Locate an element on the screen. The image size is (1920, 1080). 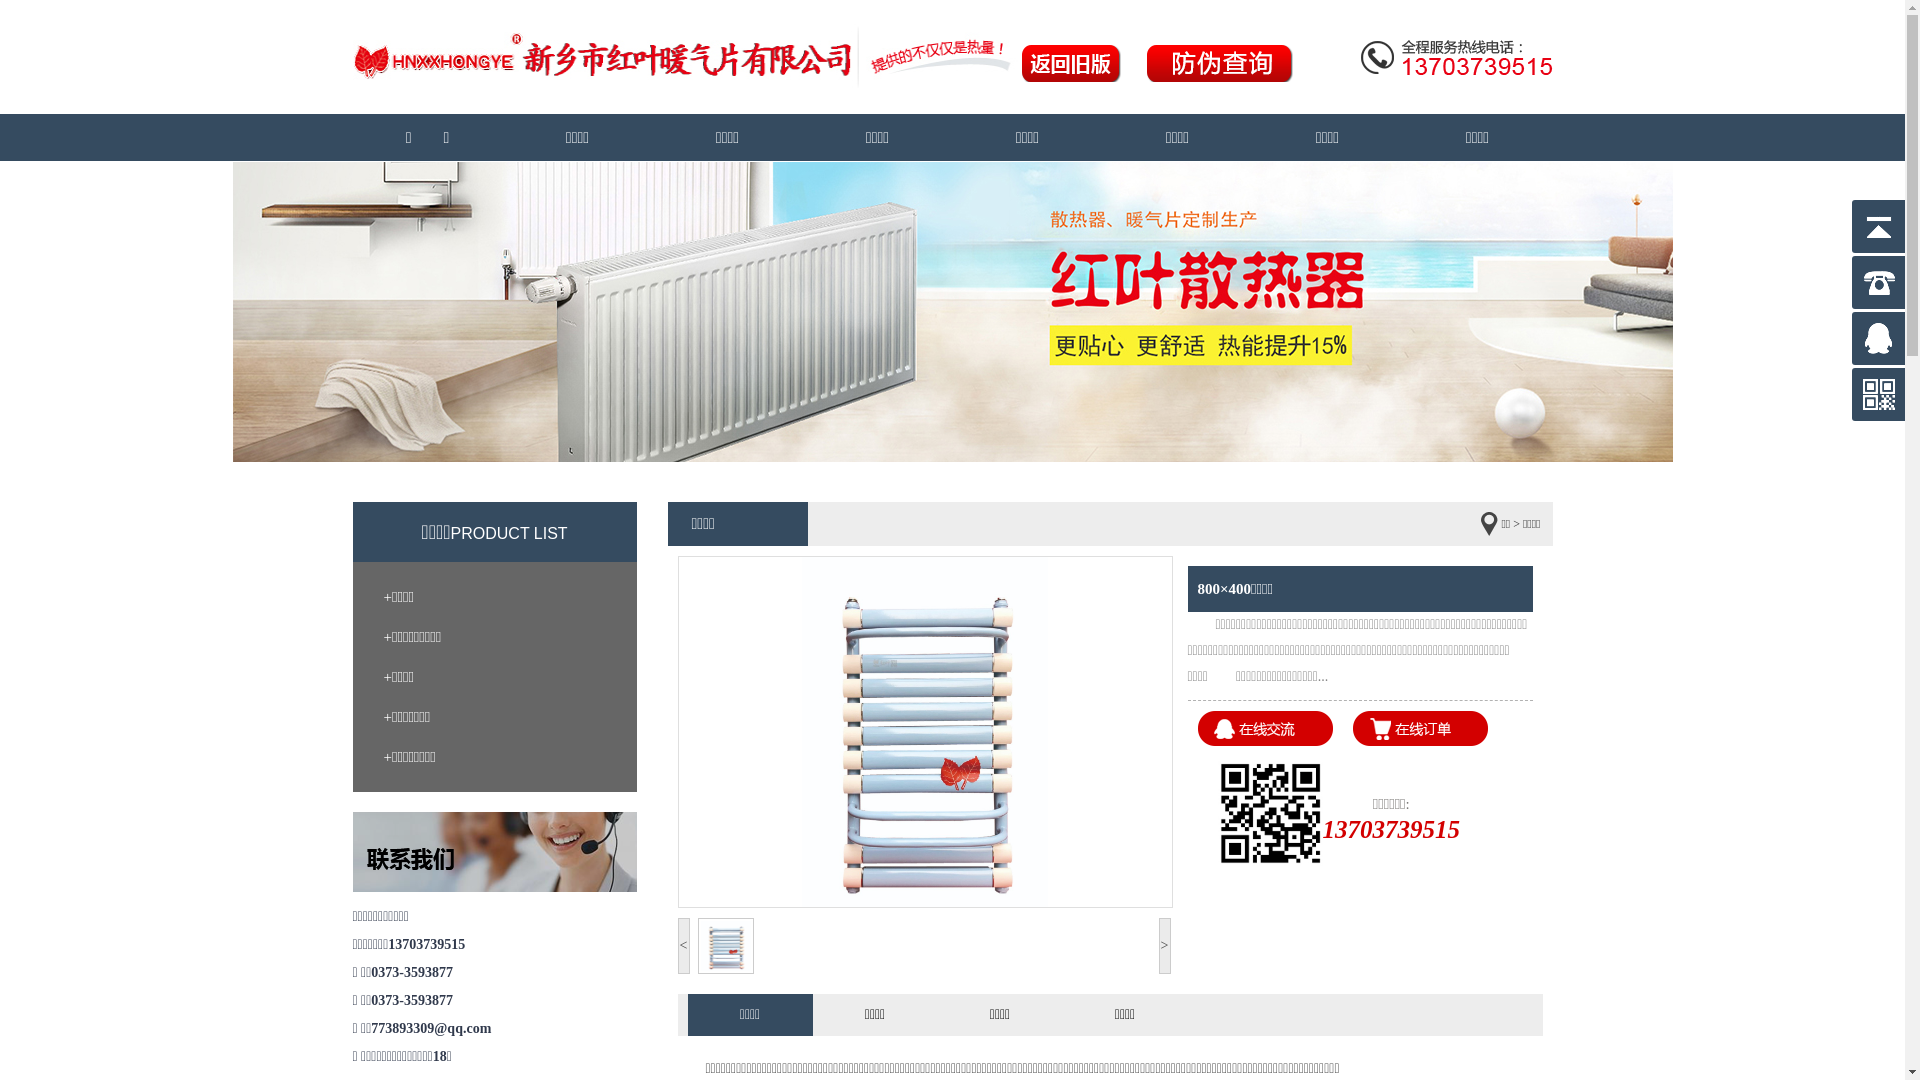
< is located at coordinates (684, 946).